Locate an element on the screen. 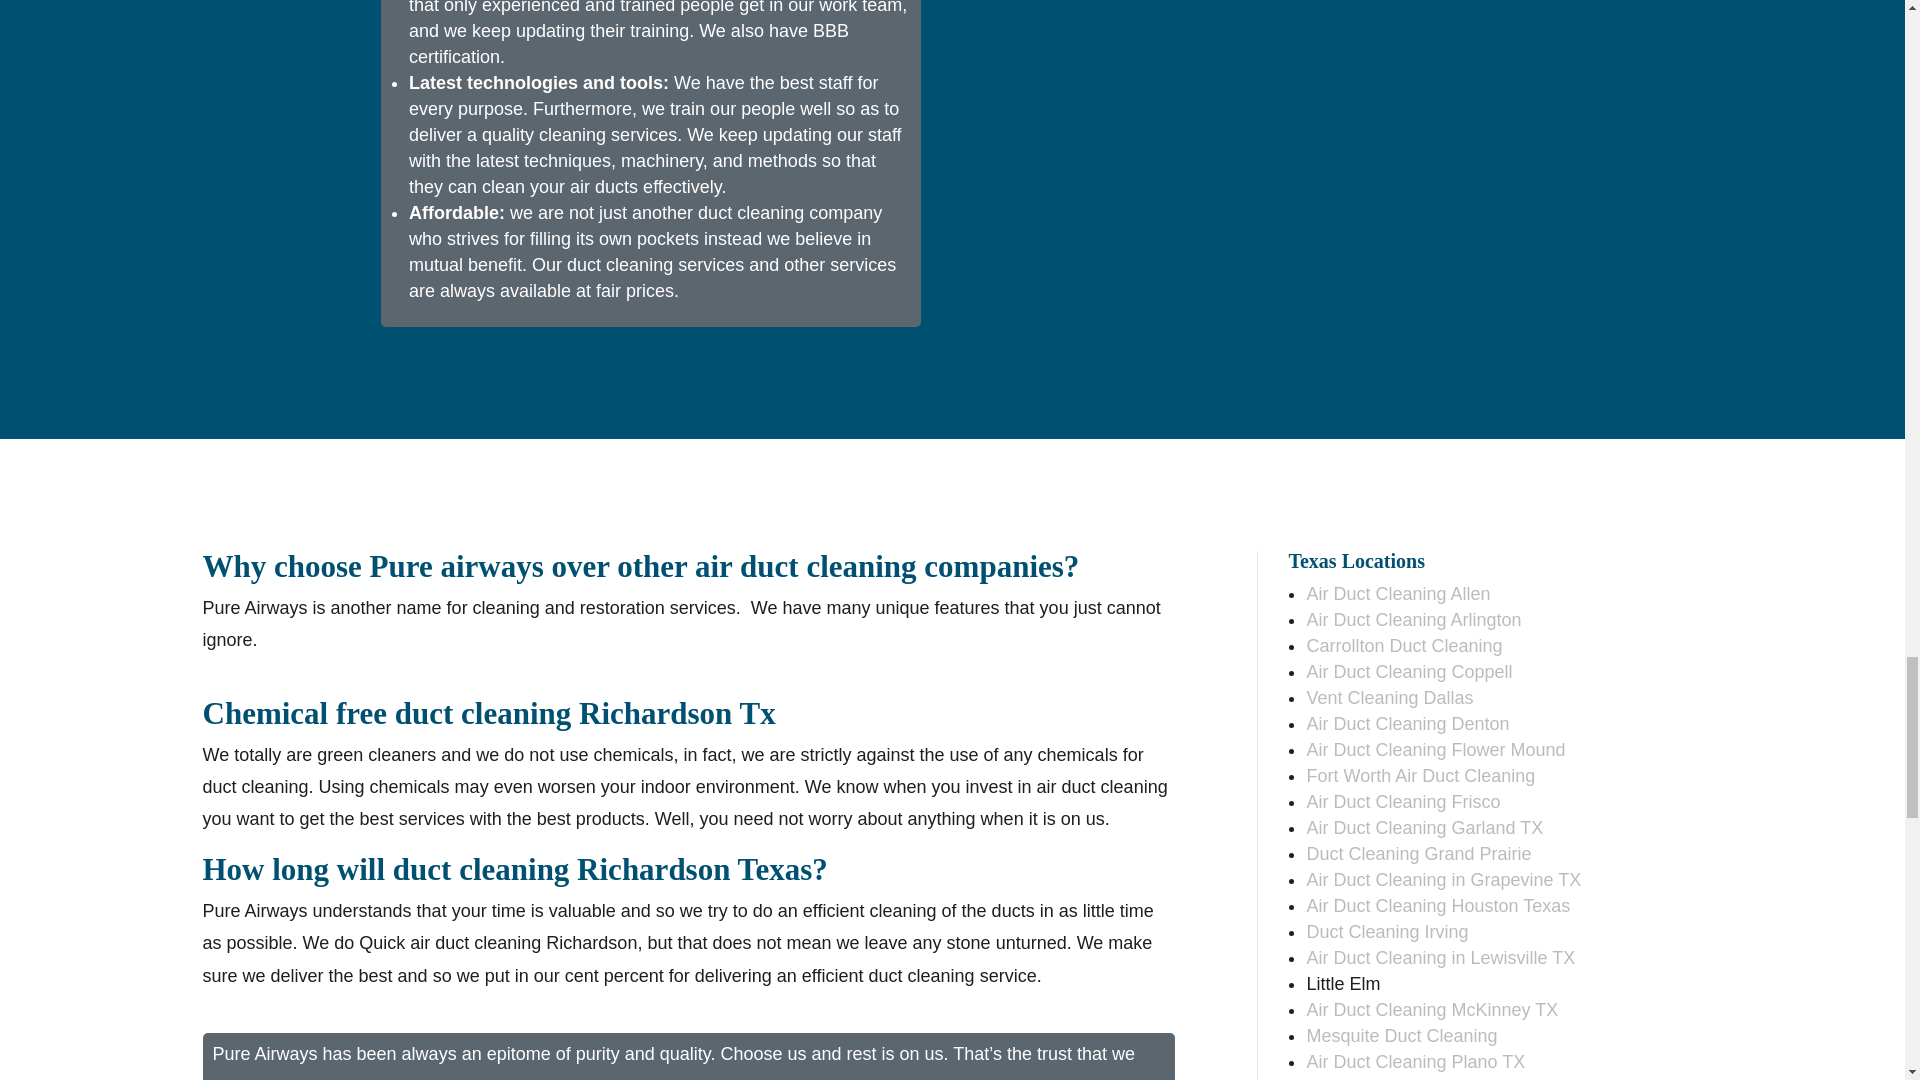 The image size is (1920, 1080). Air Duct Cleaning Denton is located at coordinates (1407, 724).